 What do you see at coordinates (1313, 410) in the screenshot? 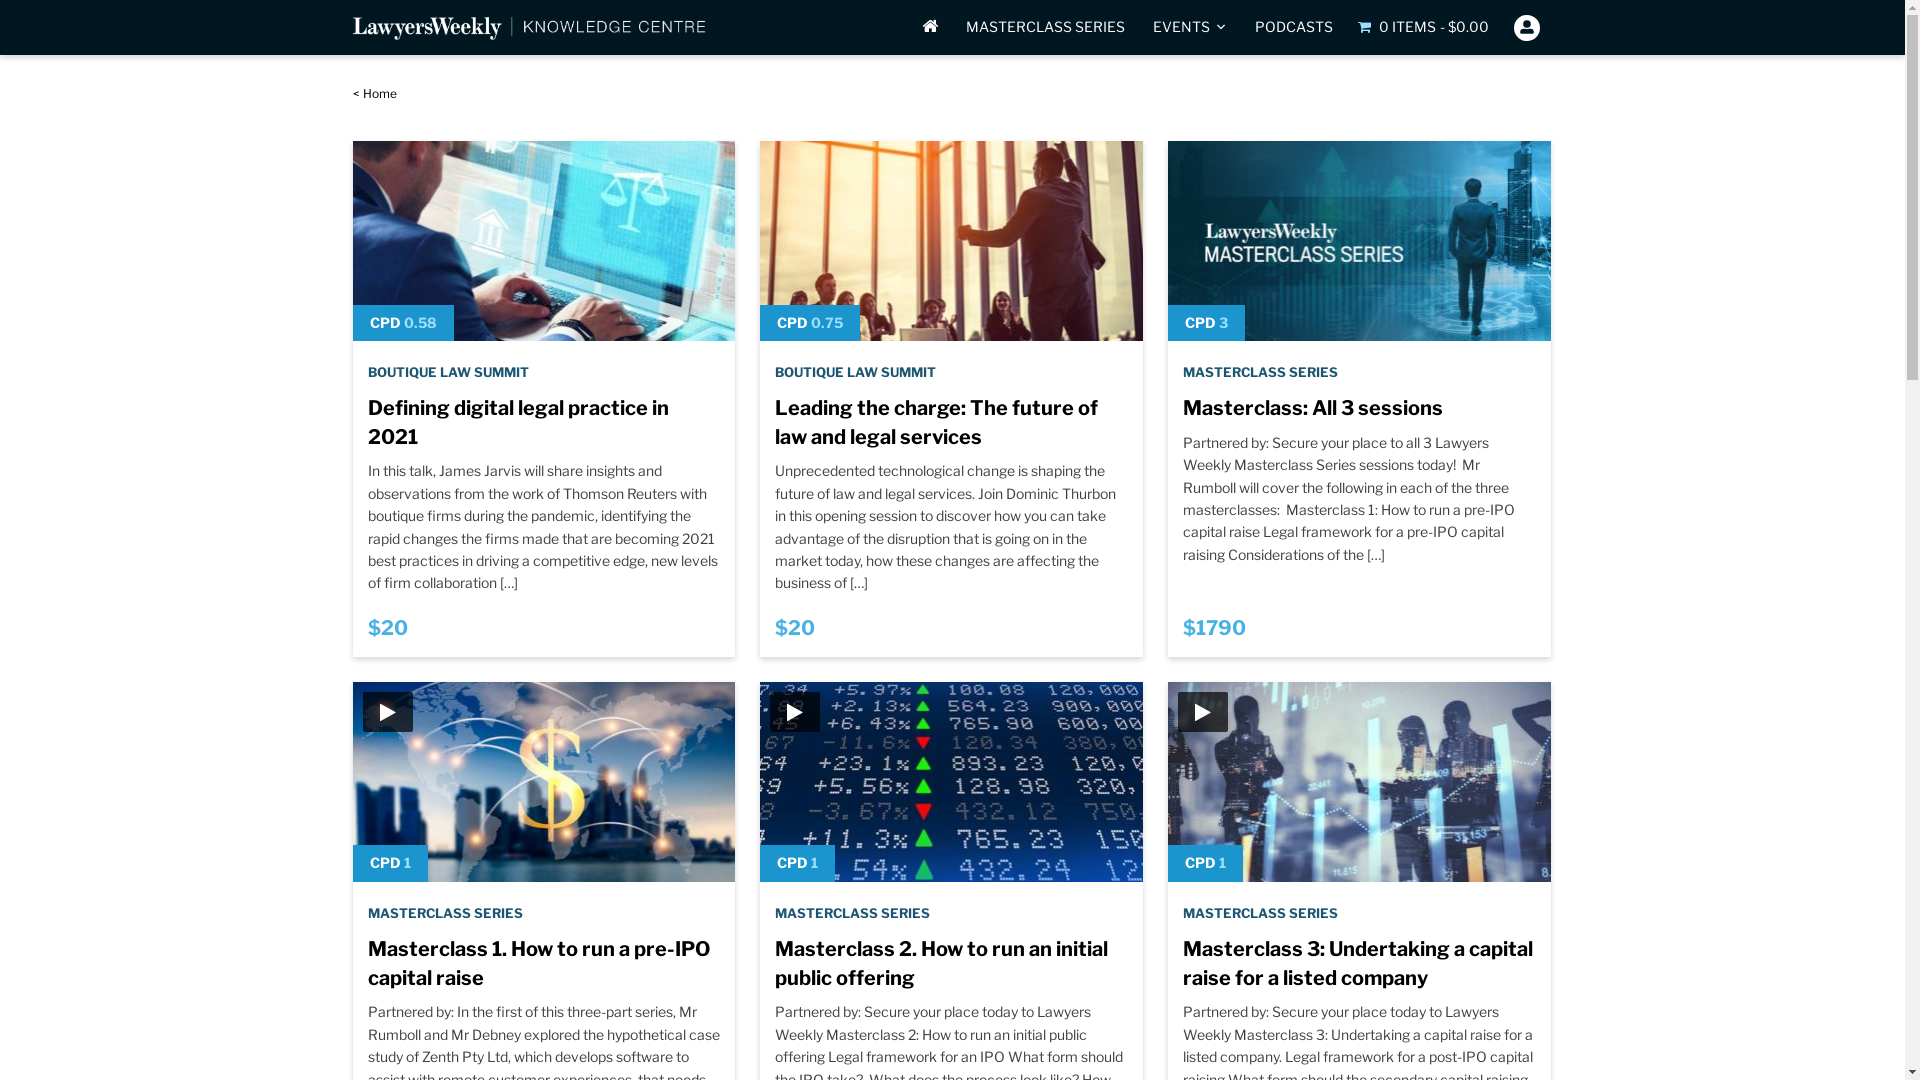
I see `Masterclass: All 3 sessions` at bounding box center [1313, 410].